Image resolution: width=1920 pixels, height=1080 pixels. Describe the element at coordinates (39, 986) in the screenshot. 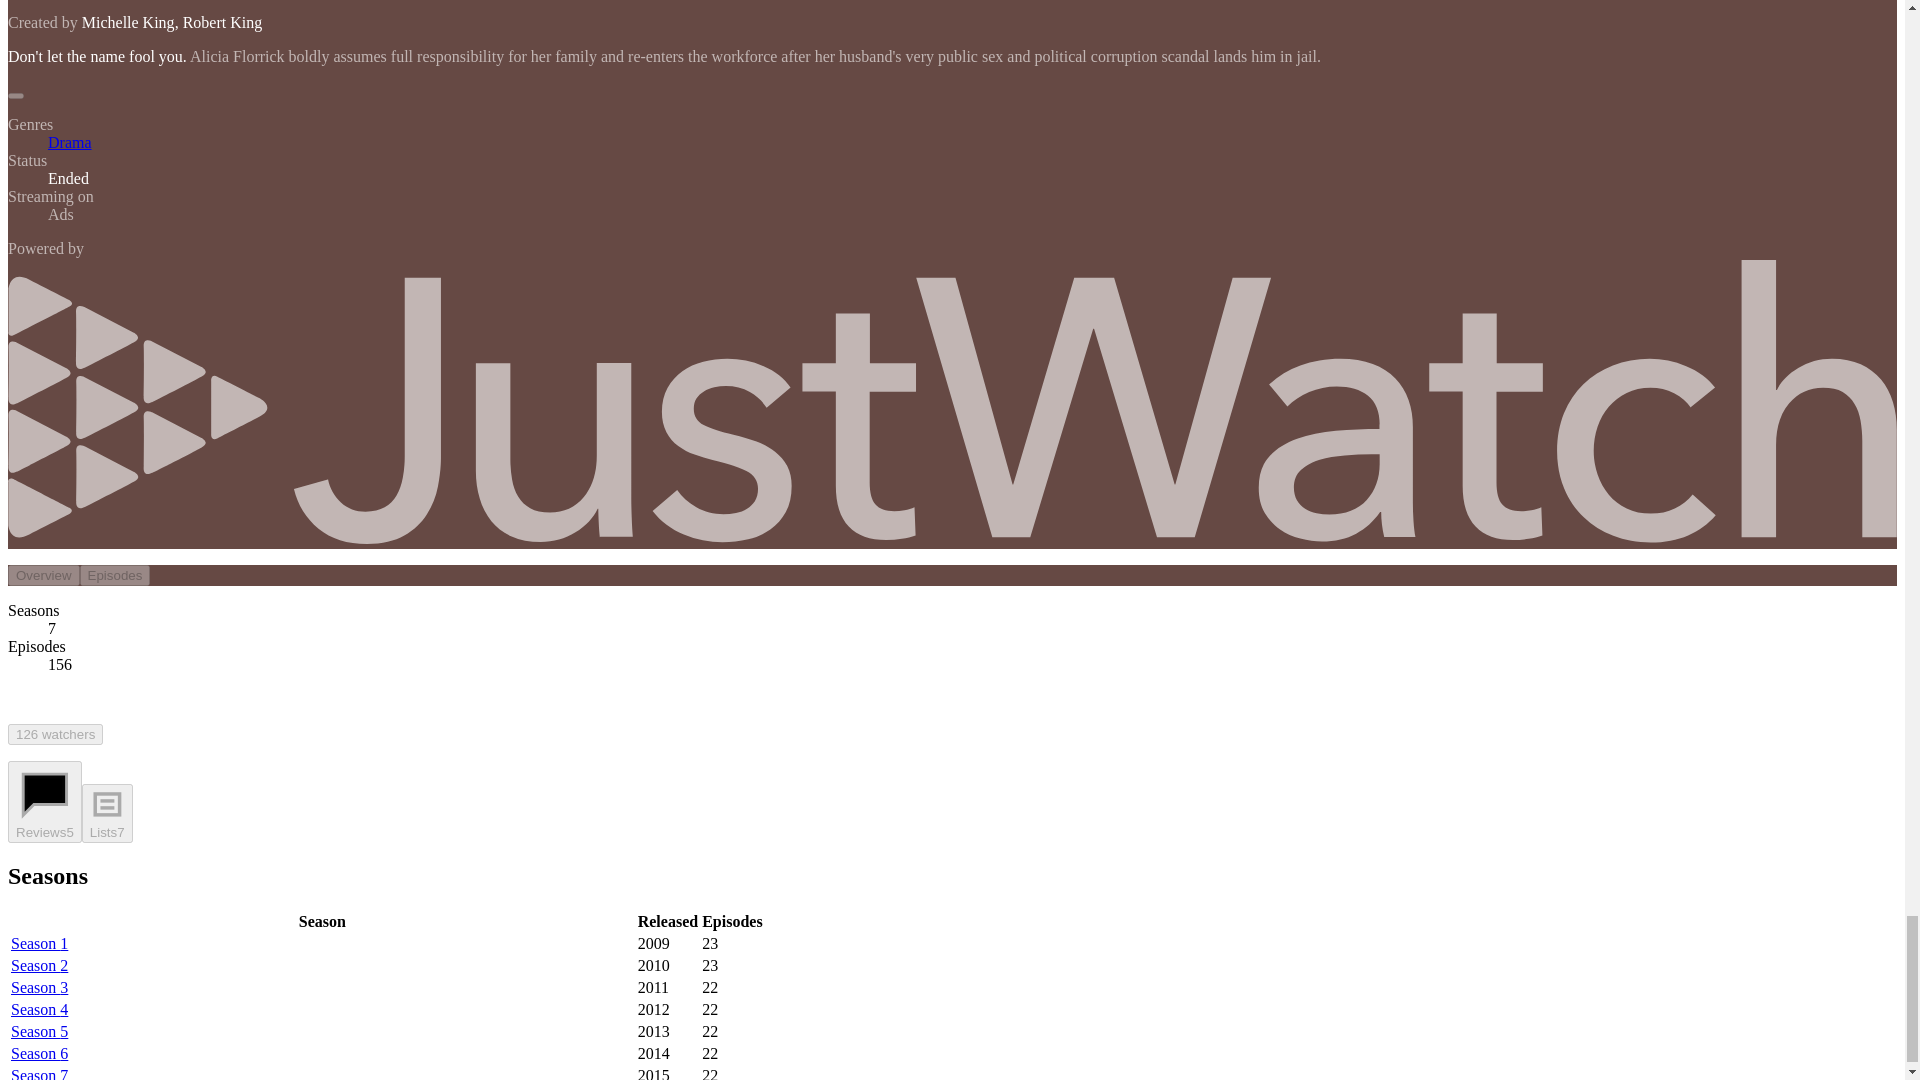

I see `Season 3` at that location.